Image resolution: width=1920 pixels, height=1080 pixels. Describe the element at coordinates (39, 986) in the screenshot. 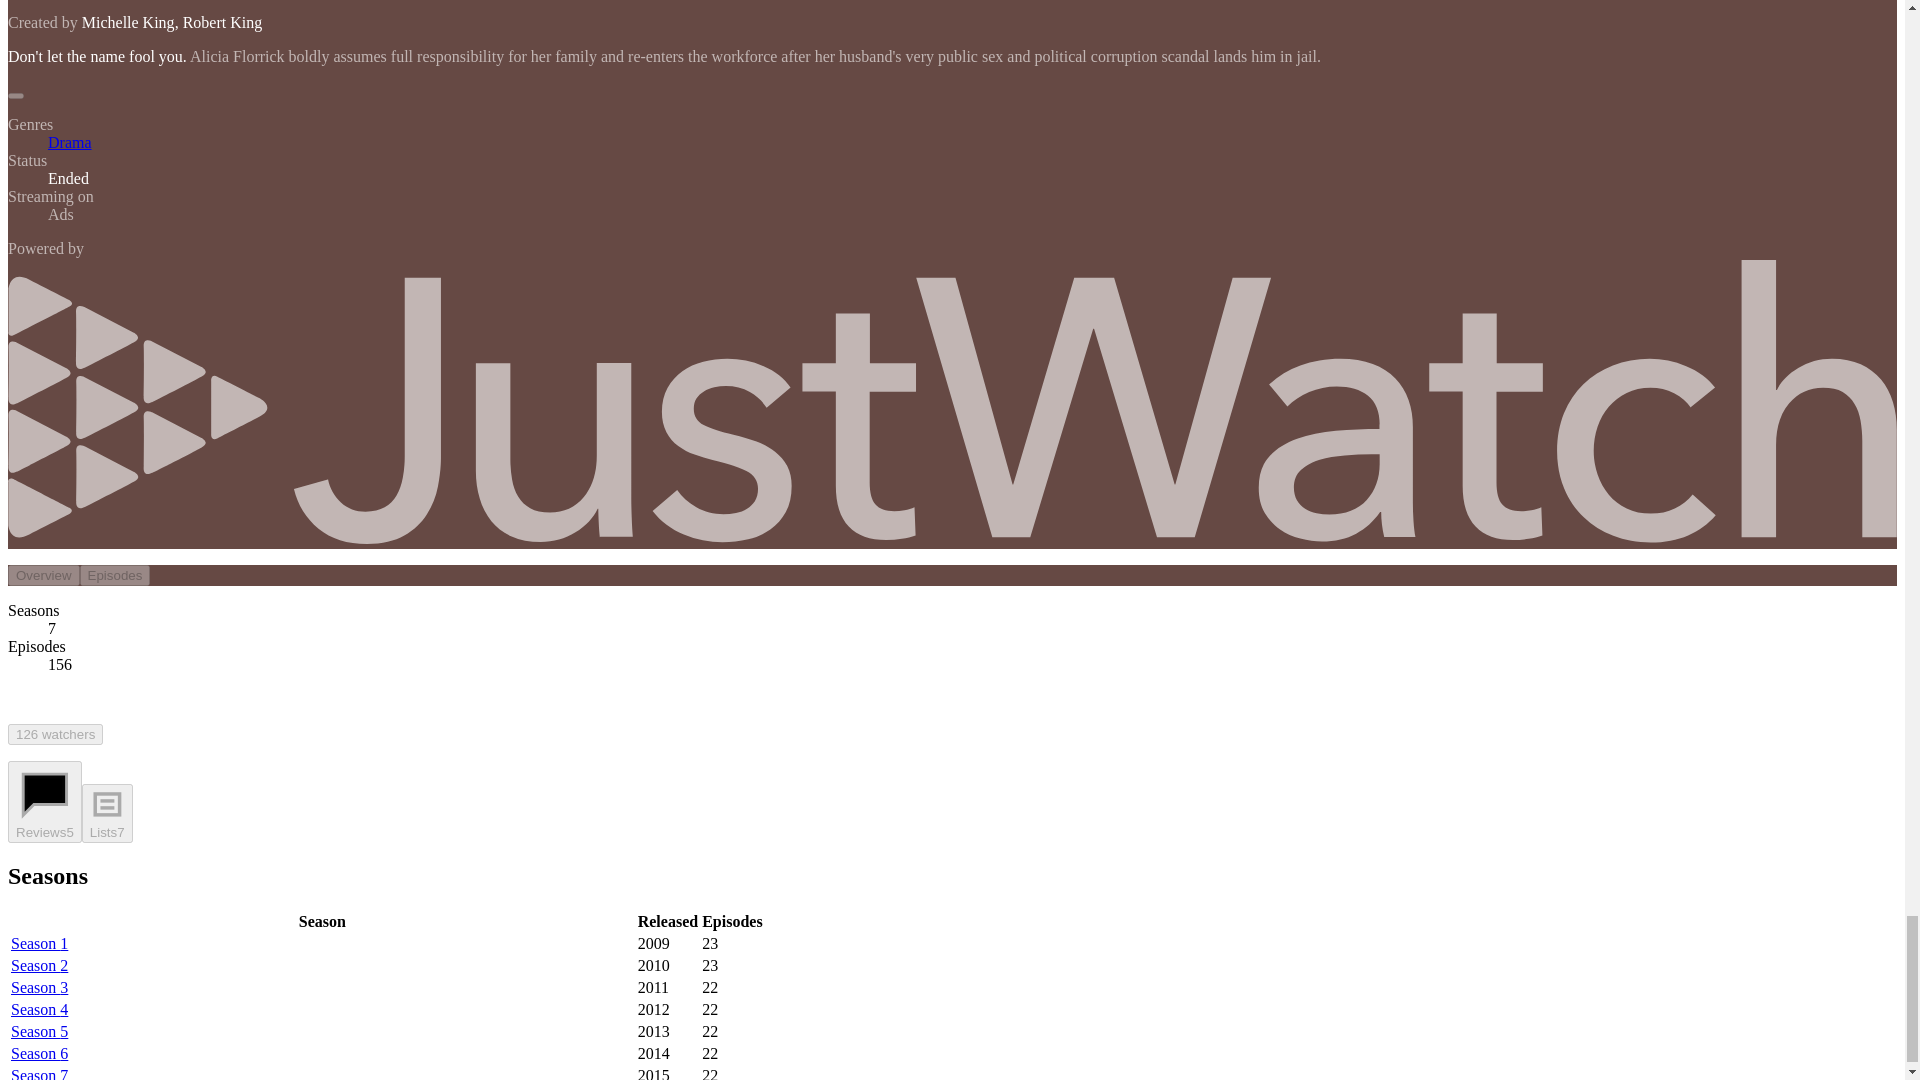

I see `Season 3` at that location.